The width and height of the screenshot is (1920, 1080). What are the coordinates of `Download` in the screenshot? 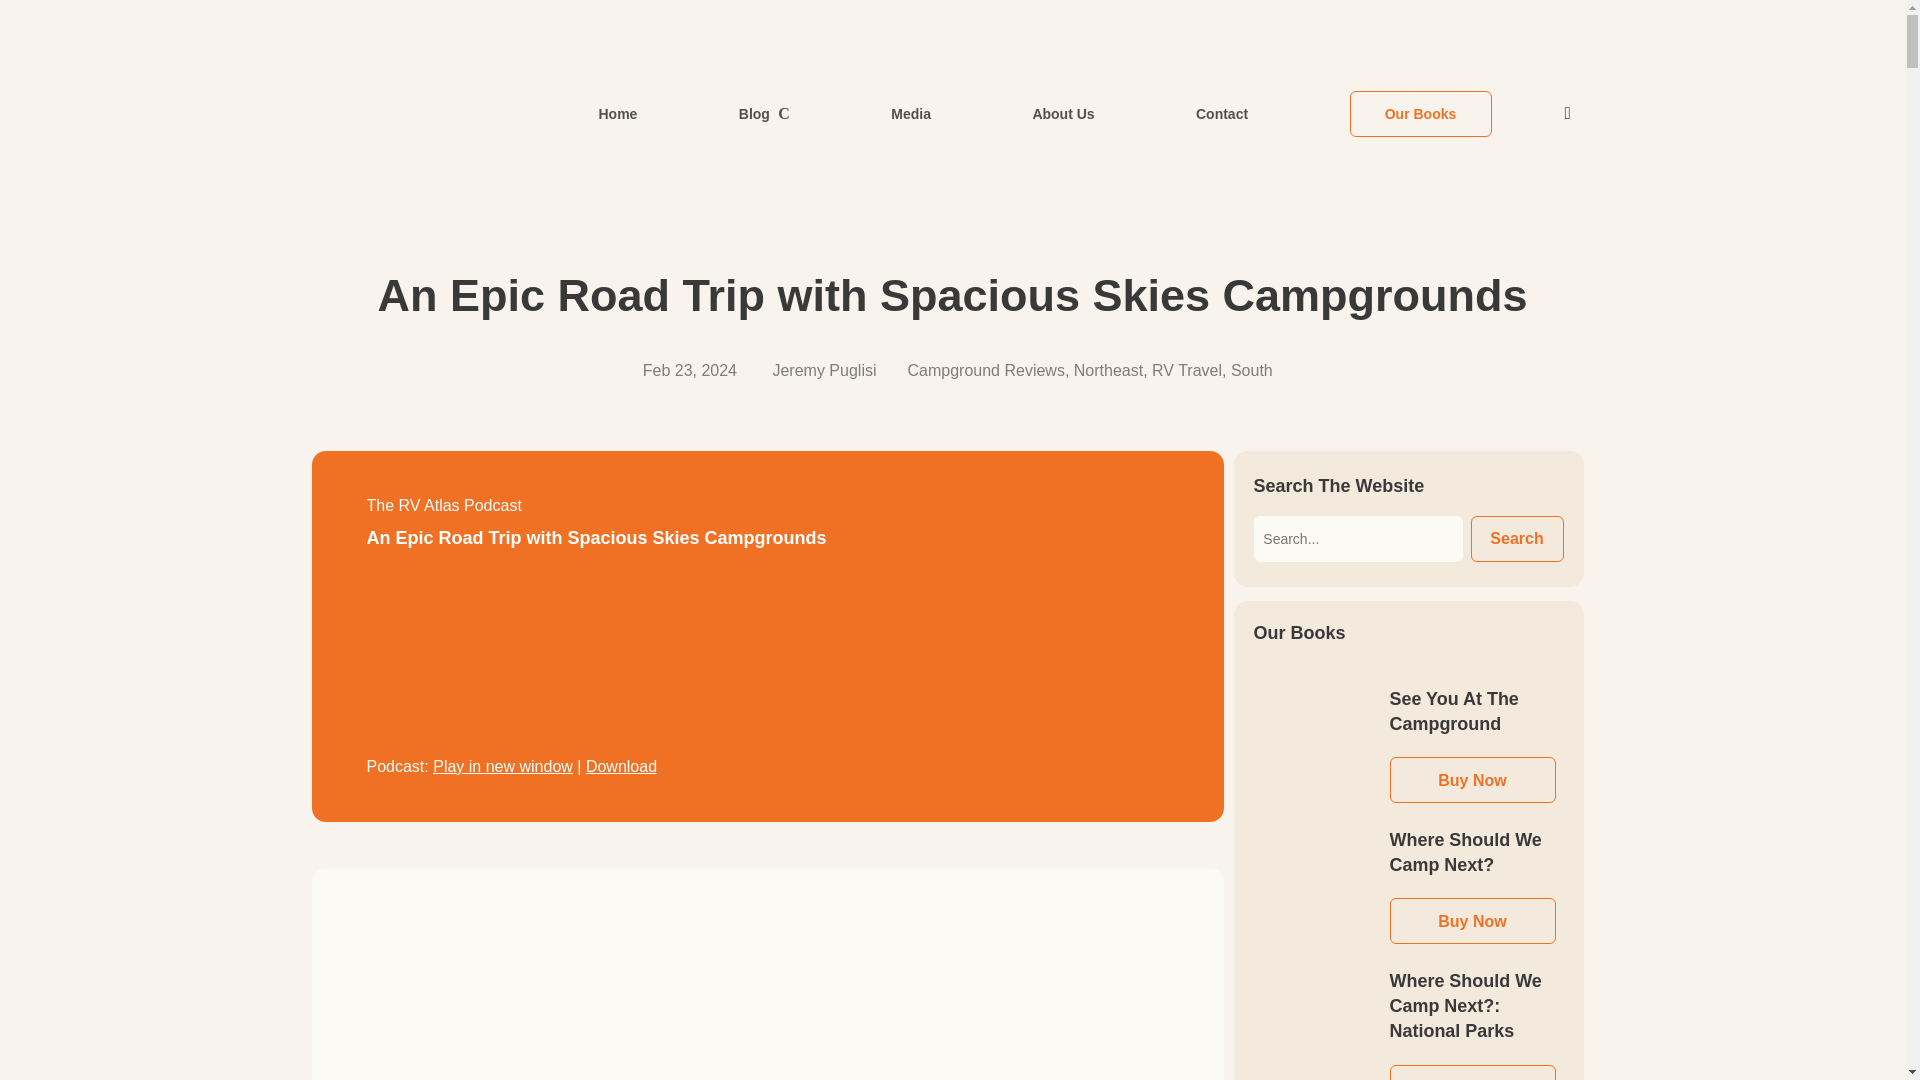 It's located at (620, 766).